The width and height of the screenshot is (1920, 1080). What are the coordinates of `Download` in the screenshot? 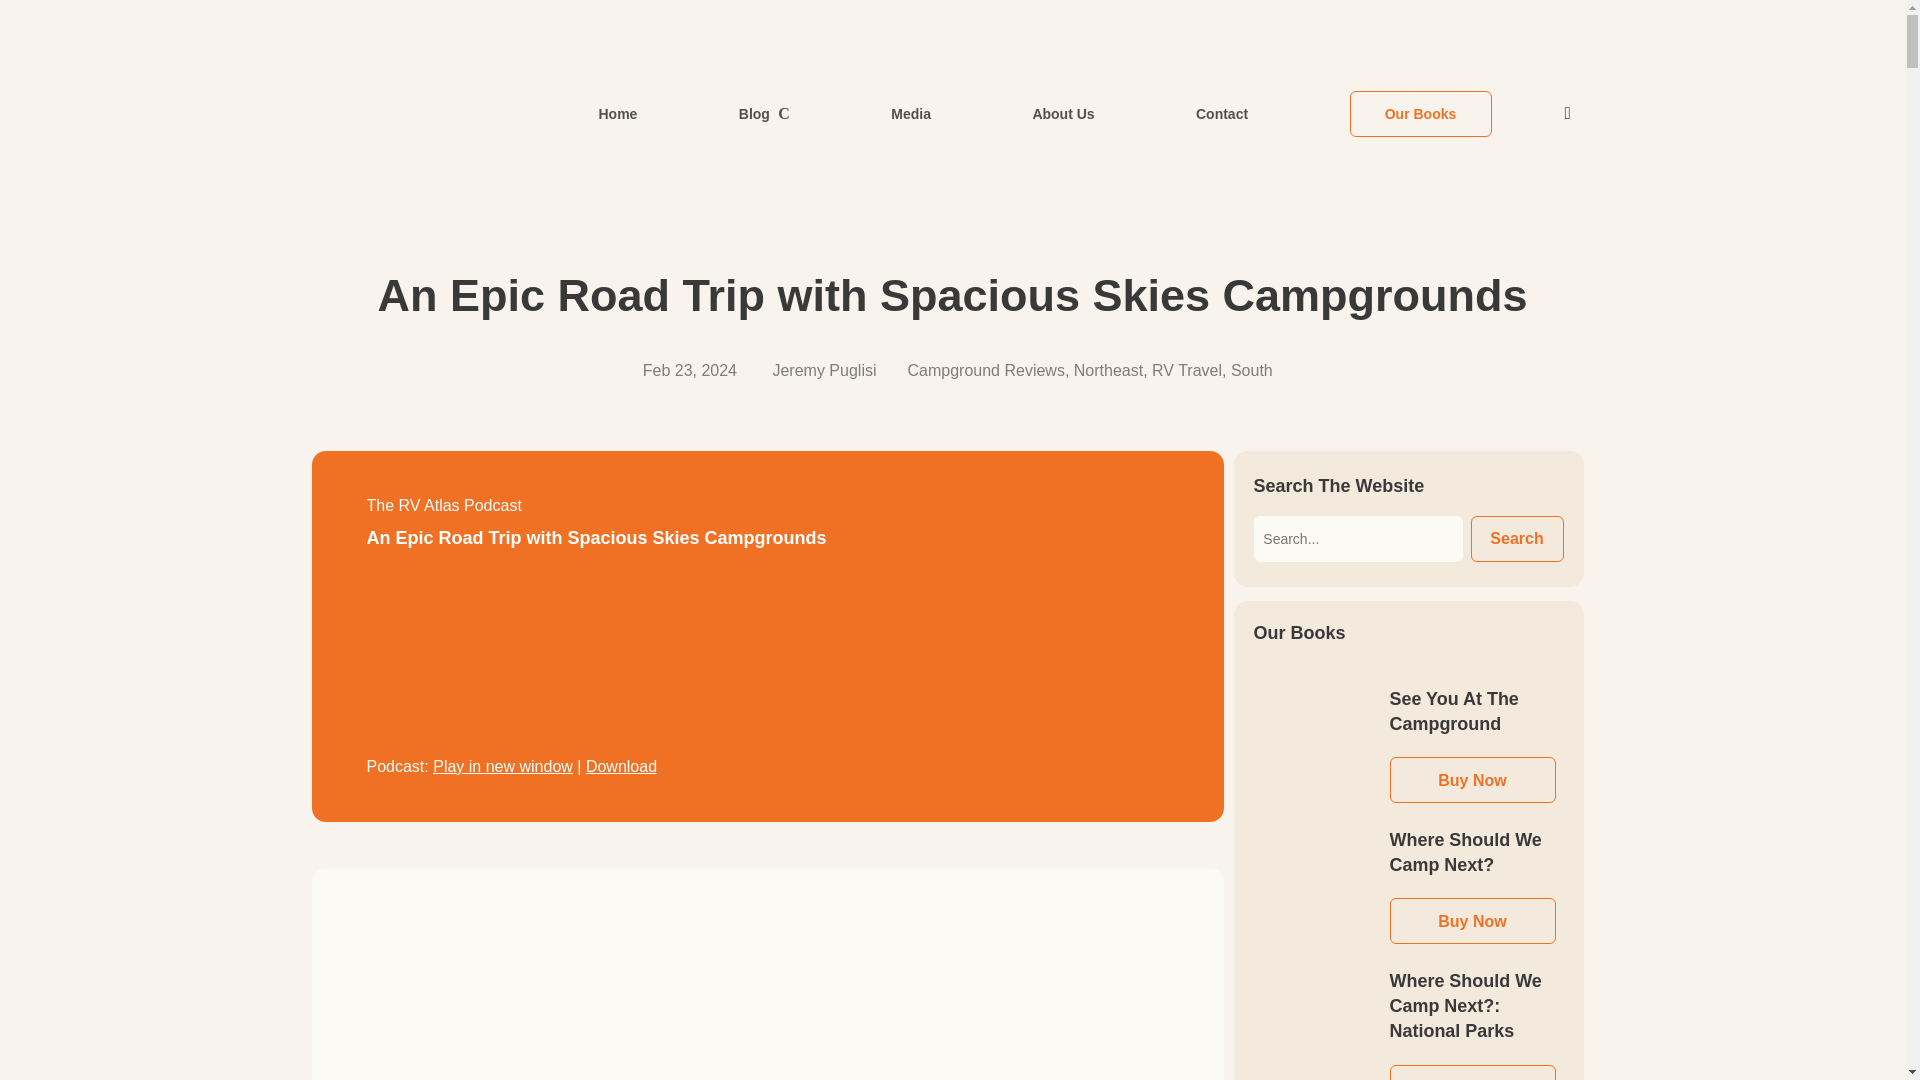 It's located at (620, 766).